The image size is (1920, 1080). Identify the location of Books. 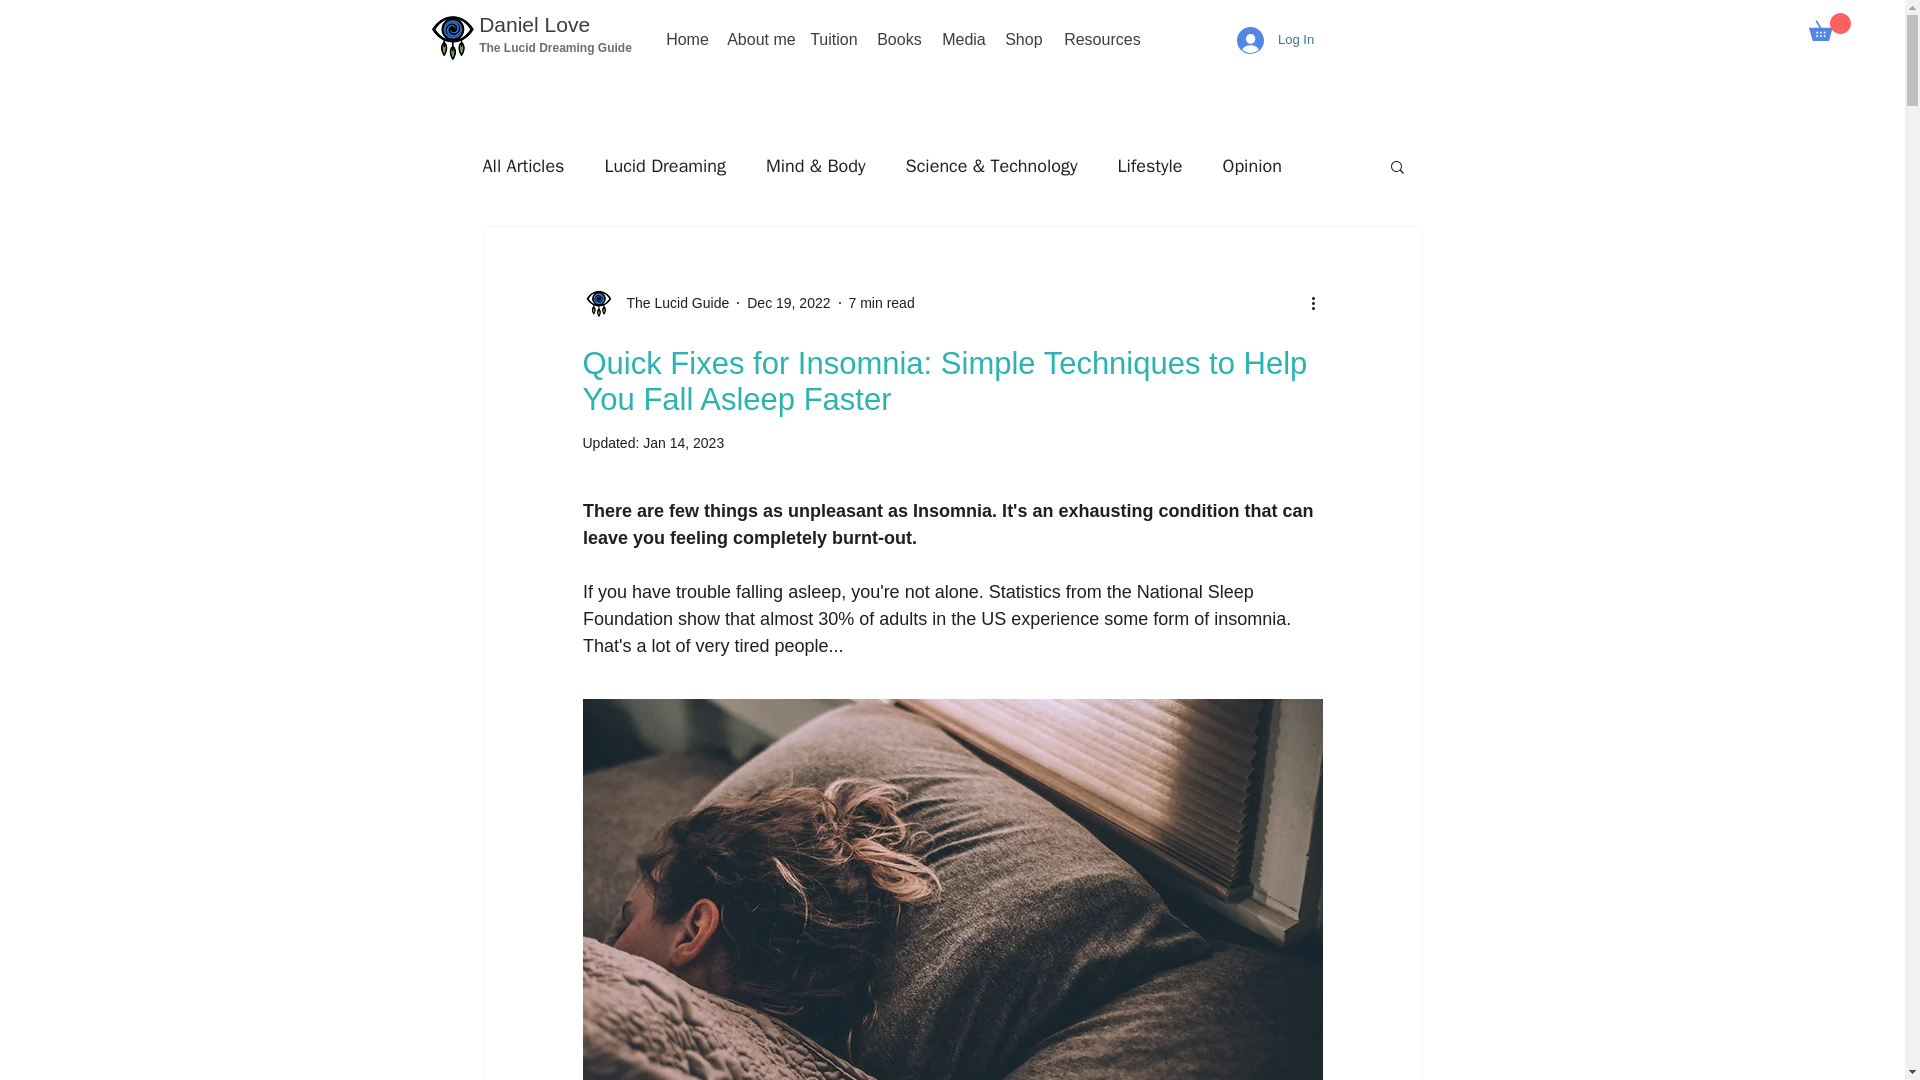
(894, 40).